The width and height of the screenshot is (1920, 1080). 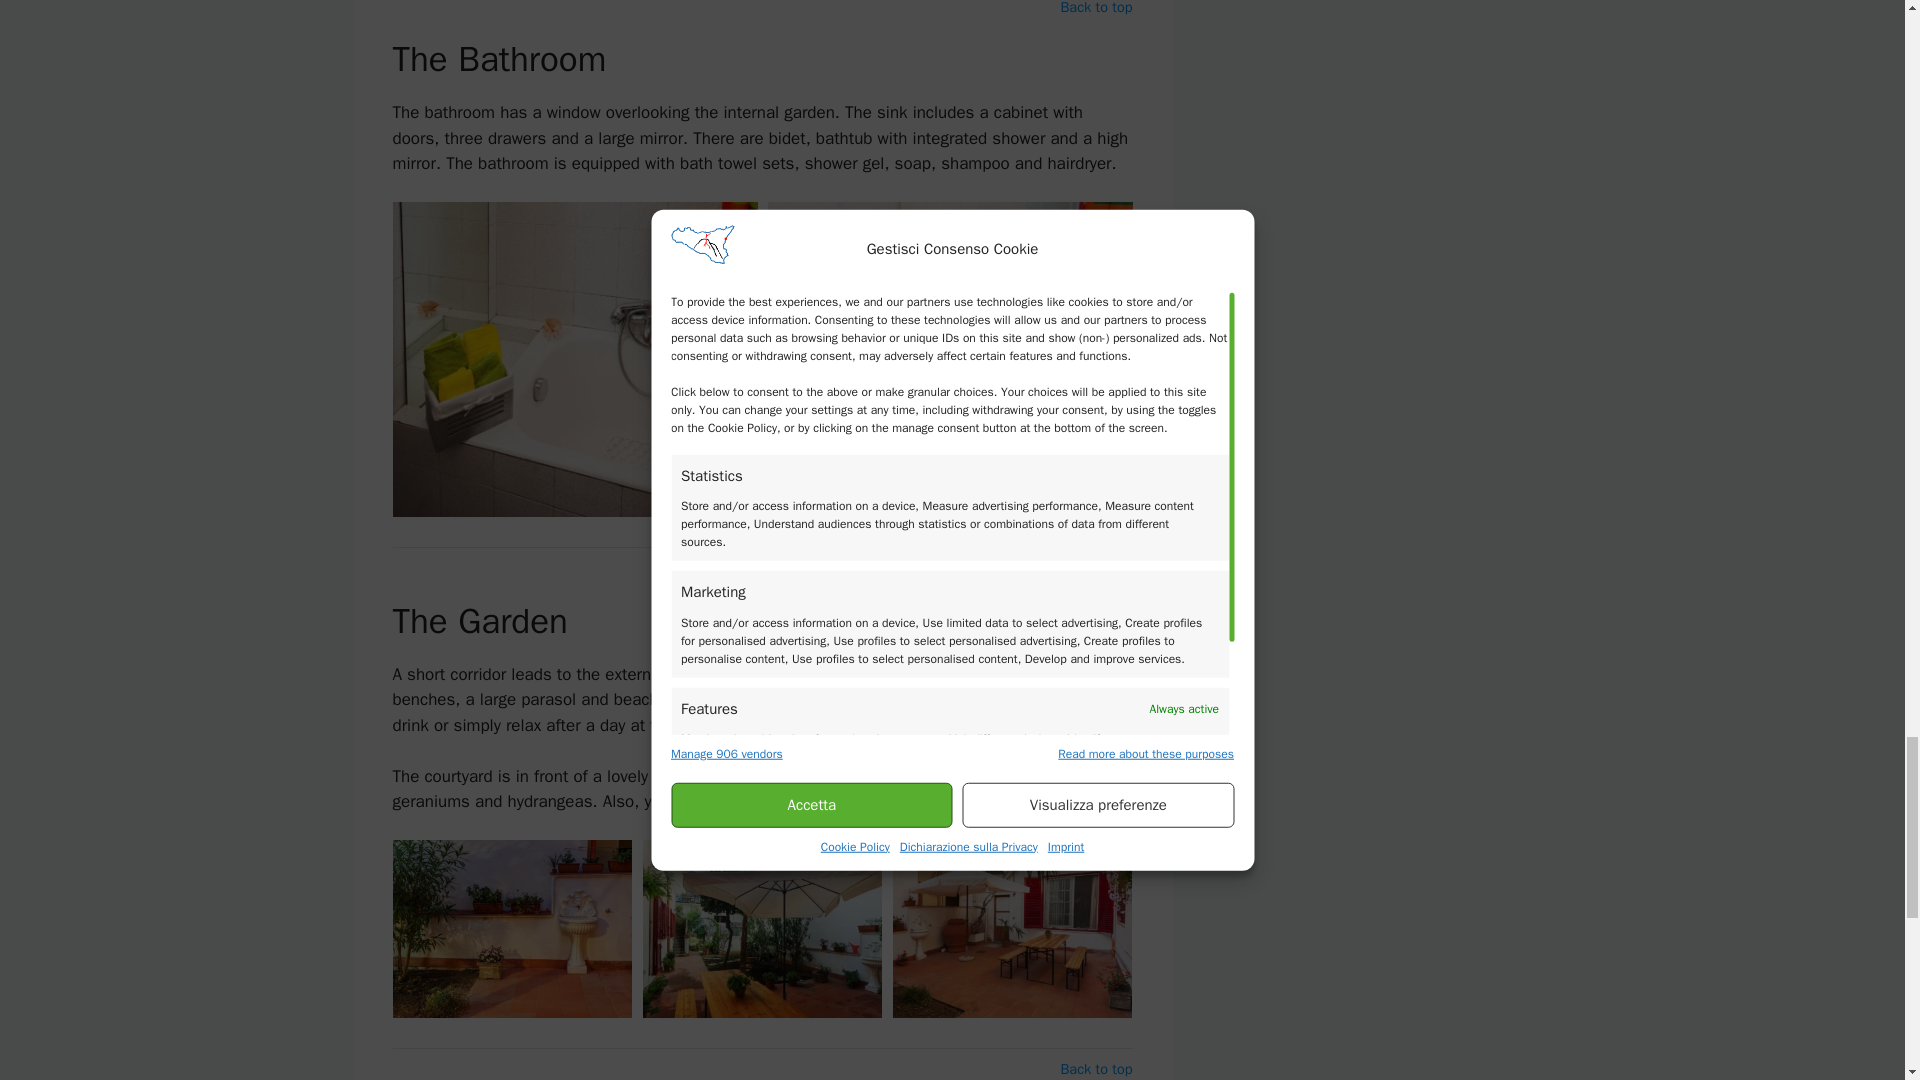 What do you see at coordinates (1096, 568) in the screenshot?
I see `Back to top` at bounding box center [1096, 568].